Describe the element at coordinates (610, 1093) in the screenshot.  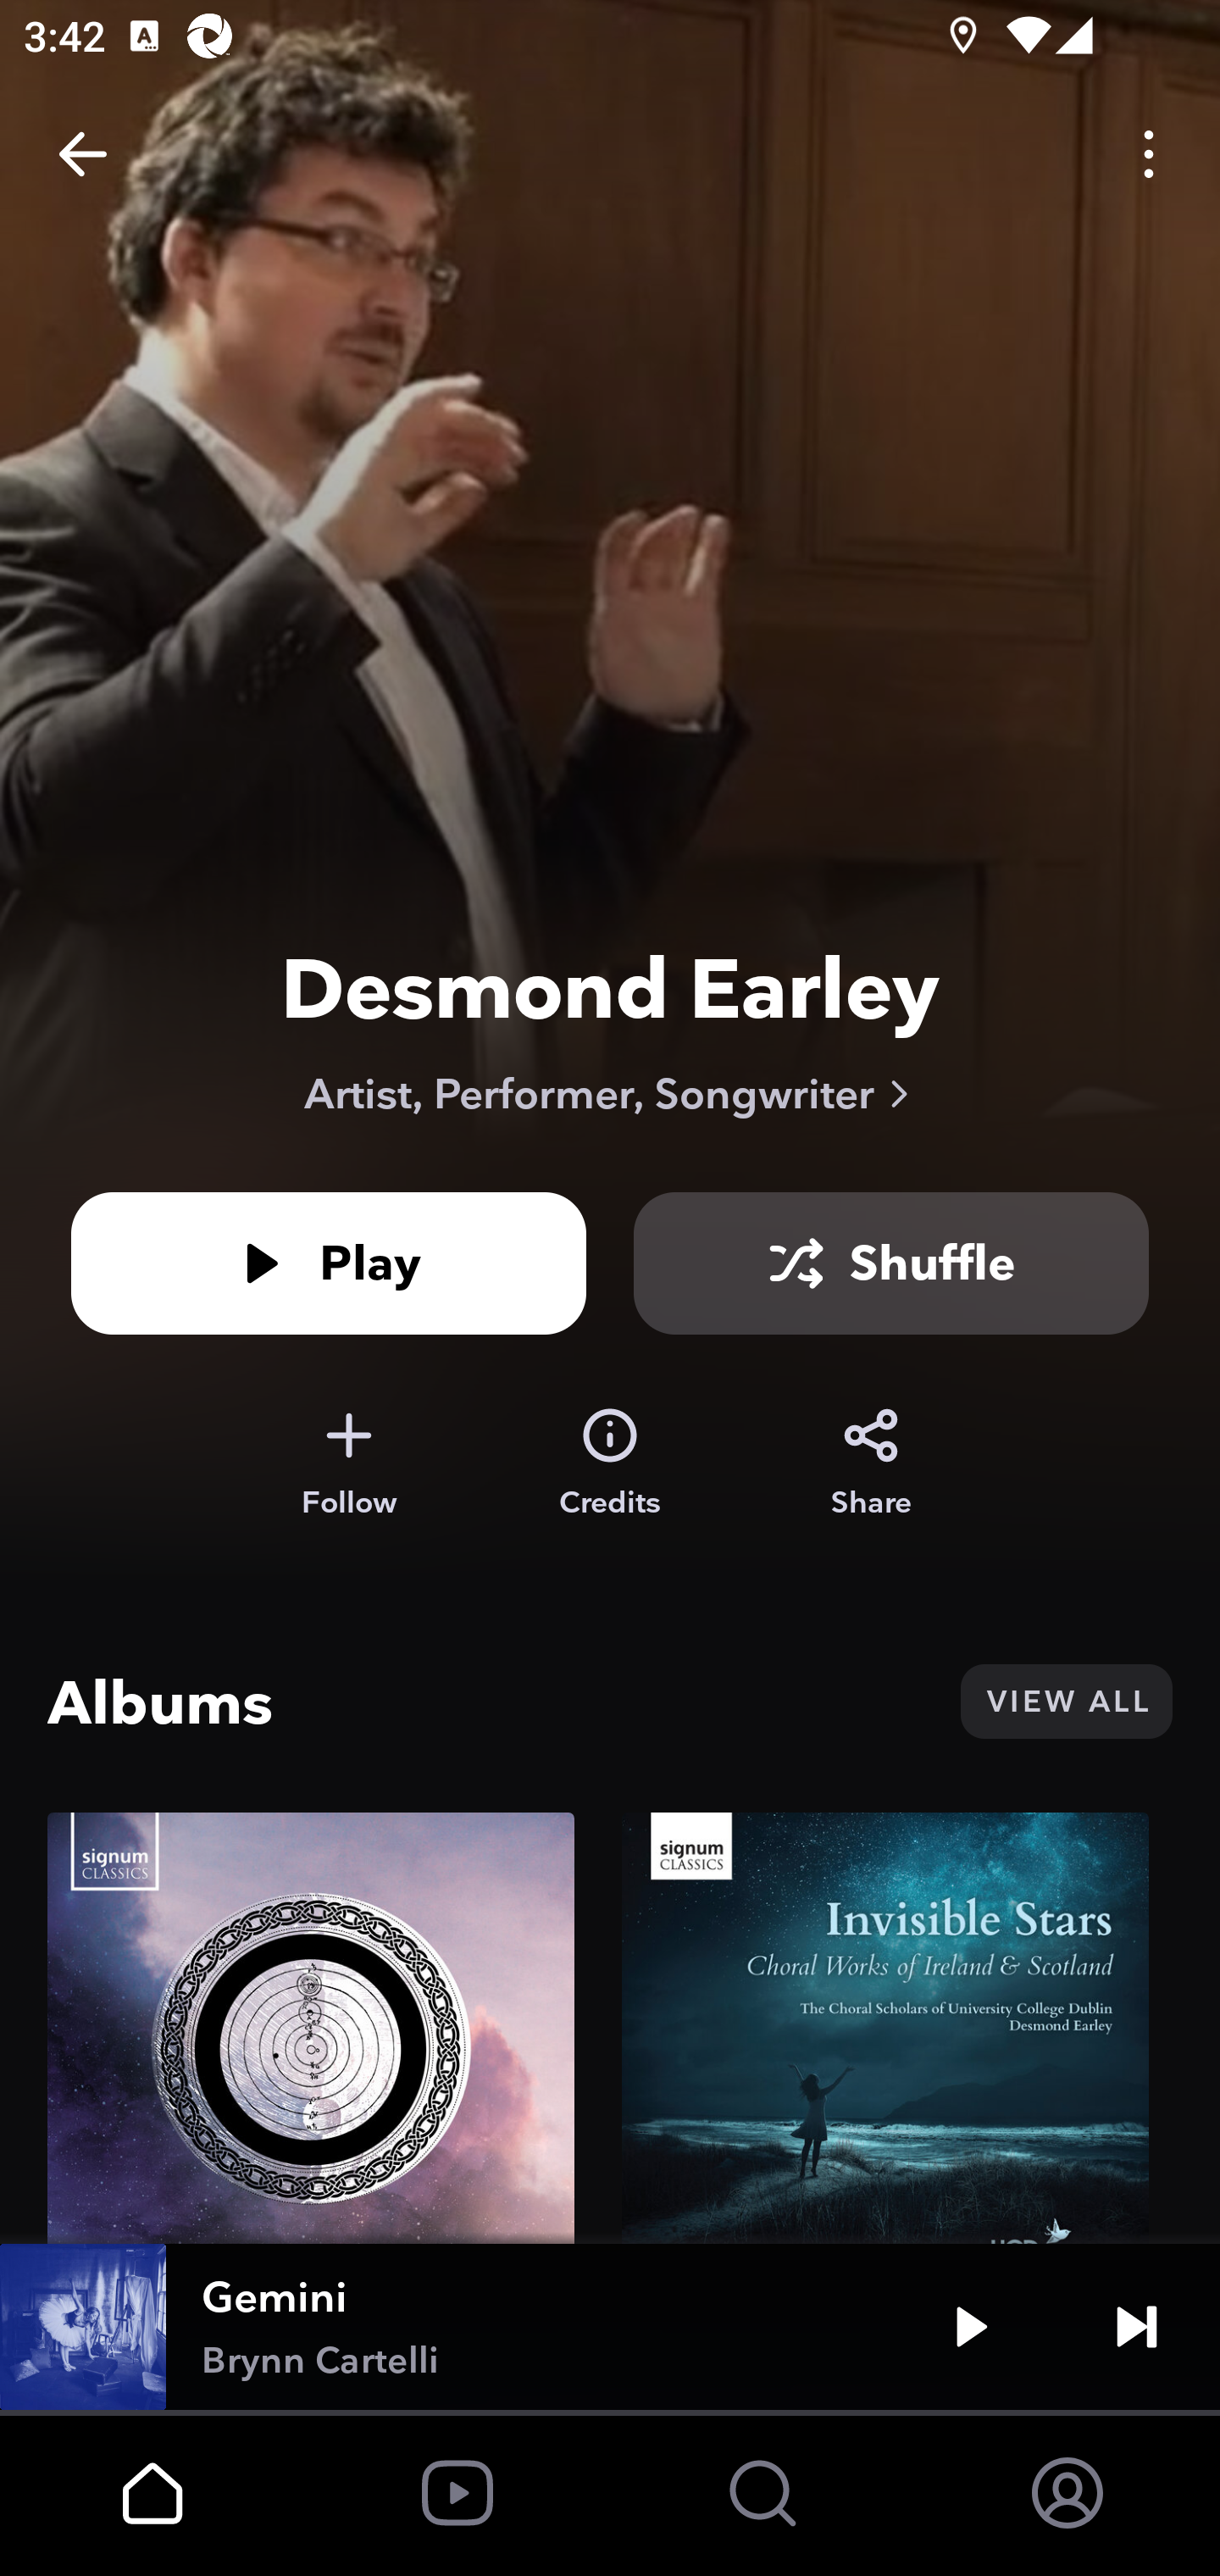
I see `Artist, Performer, Songwriter` at that location.